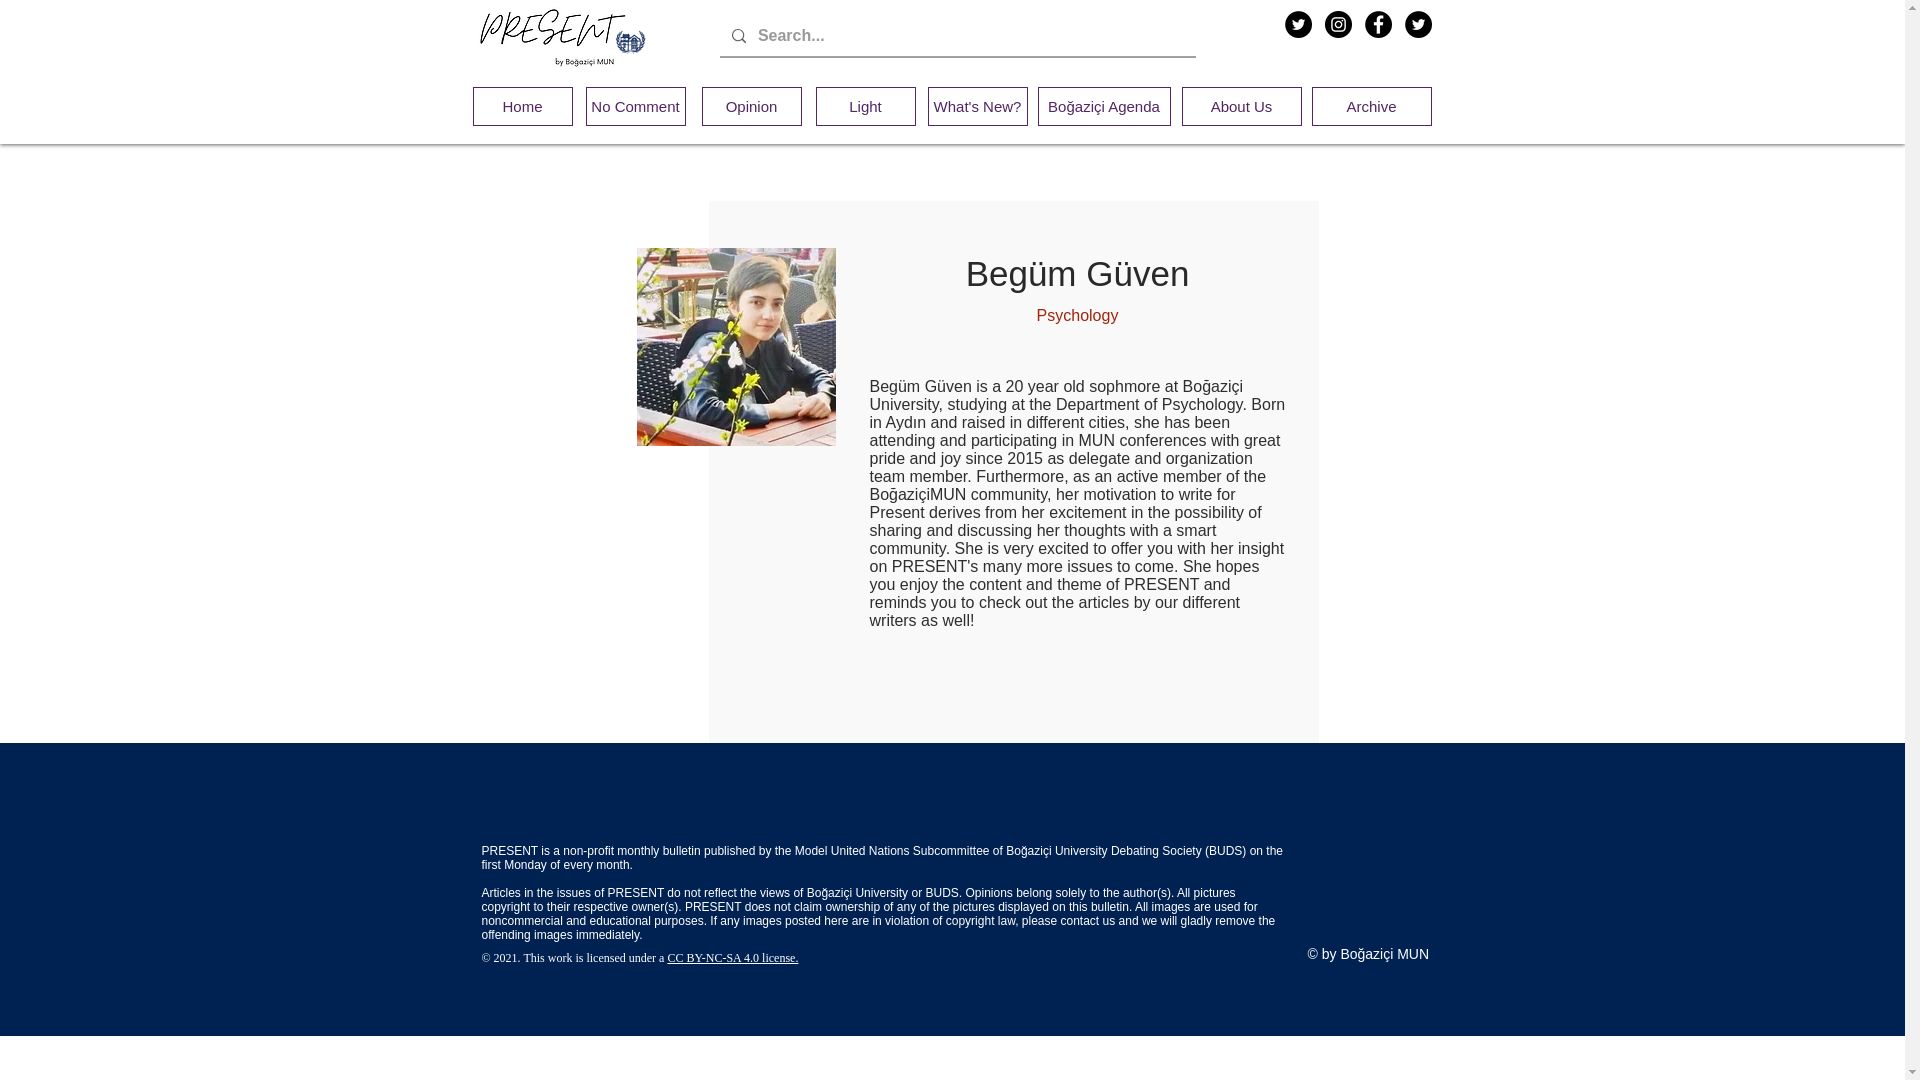 Image resolution: width=1920 pixels, height=1080 pixels. Describe the element at coordinates (522, 106) in the screenshot. I see `Home` at that location.